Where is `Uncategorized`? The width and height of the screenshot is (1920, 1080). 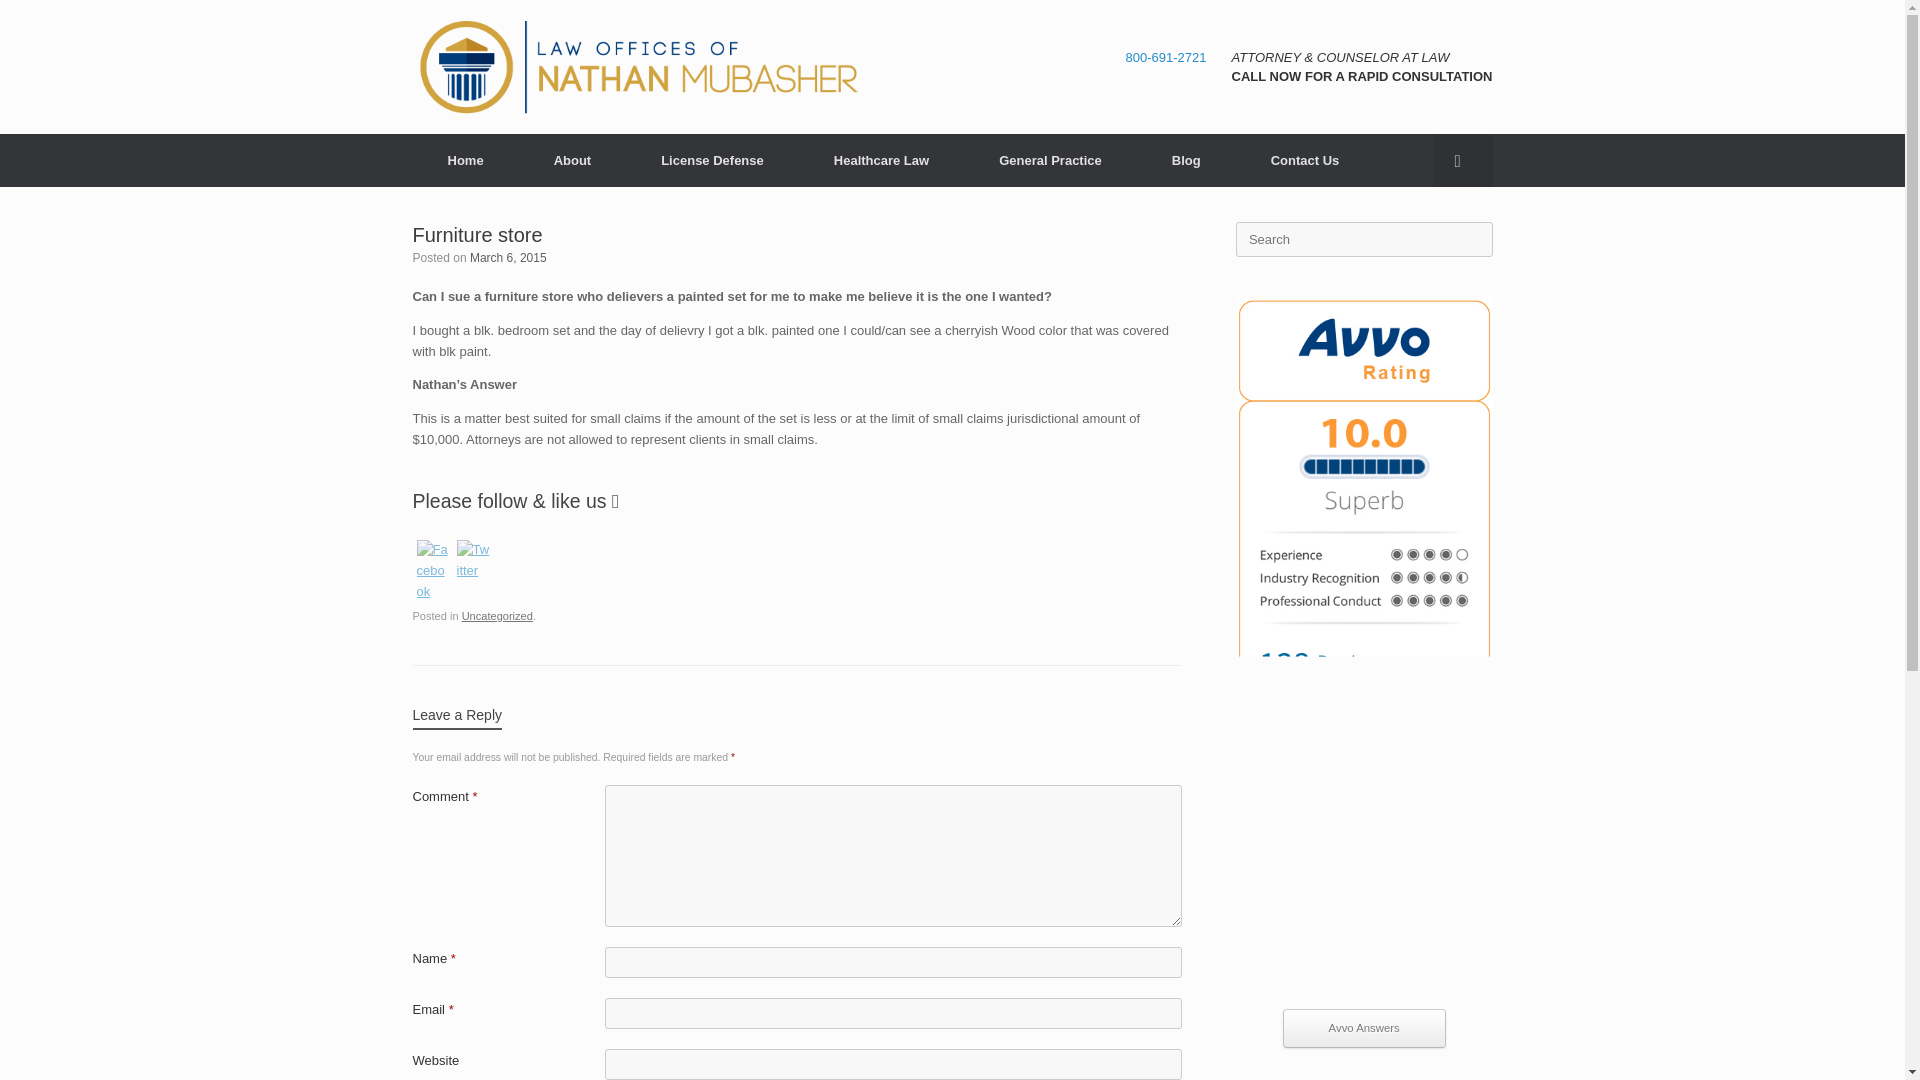 Uncategorized is located at coordinates (498, 616).